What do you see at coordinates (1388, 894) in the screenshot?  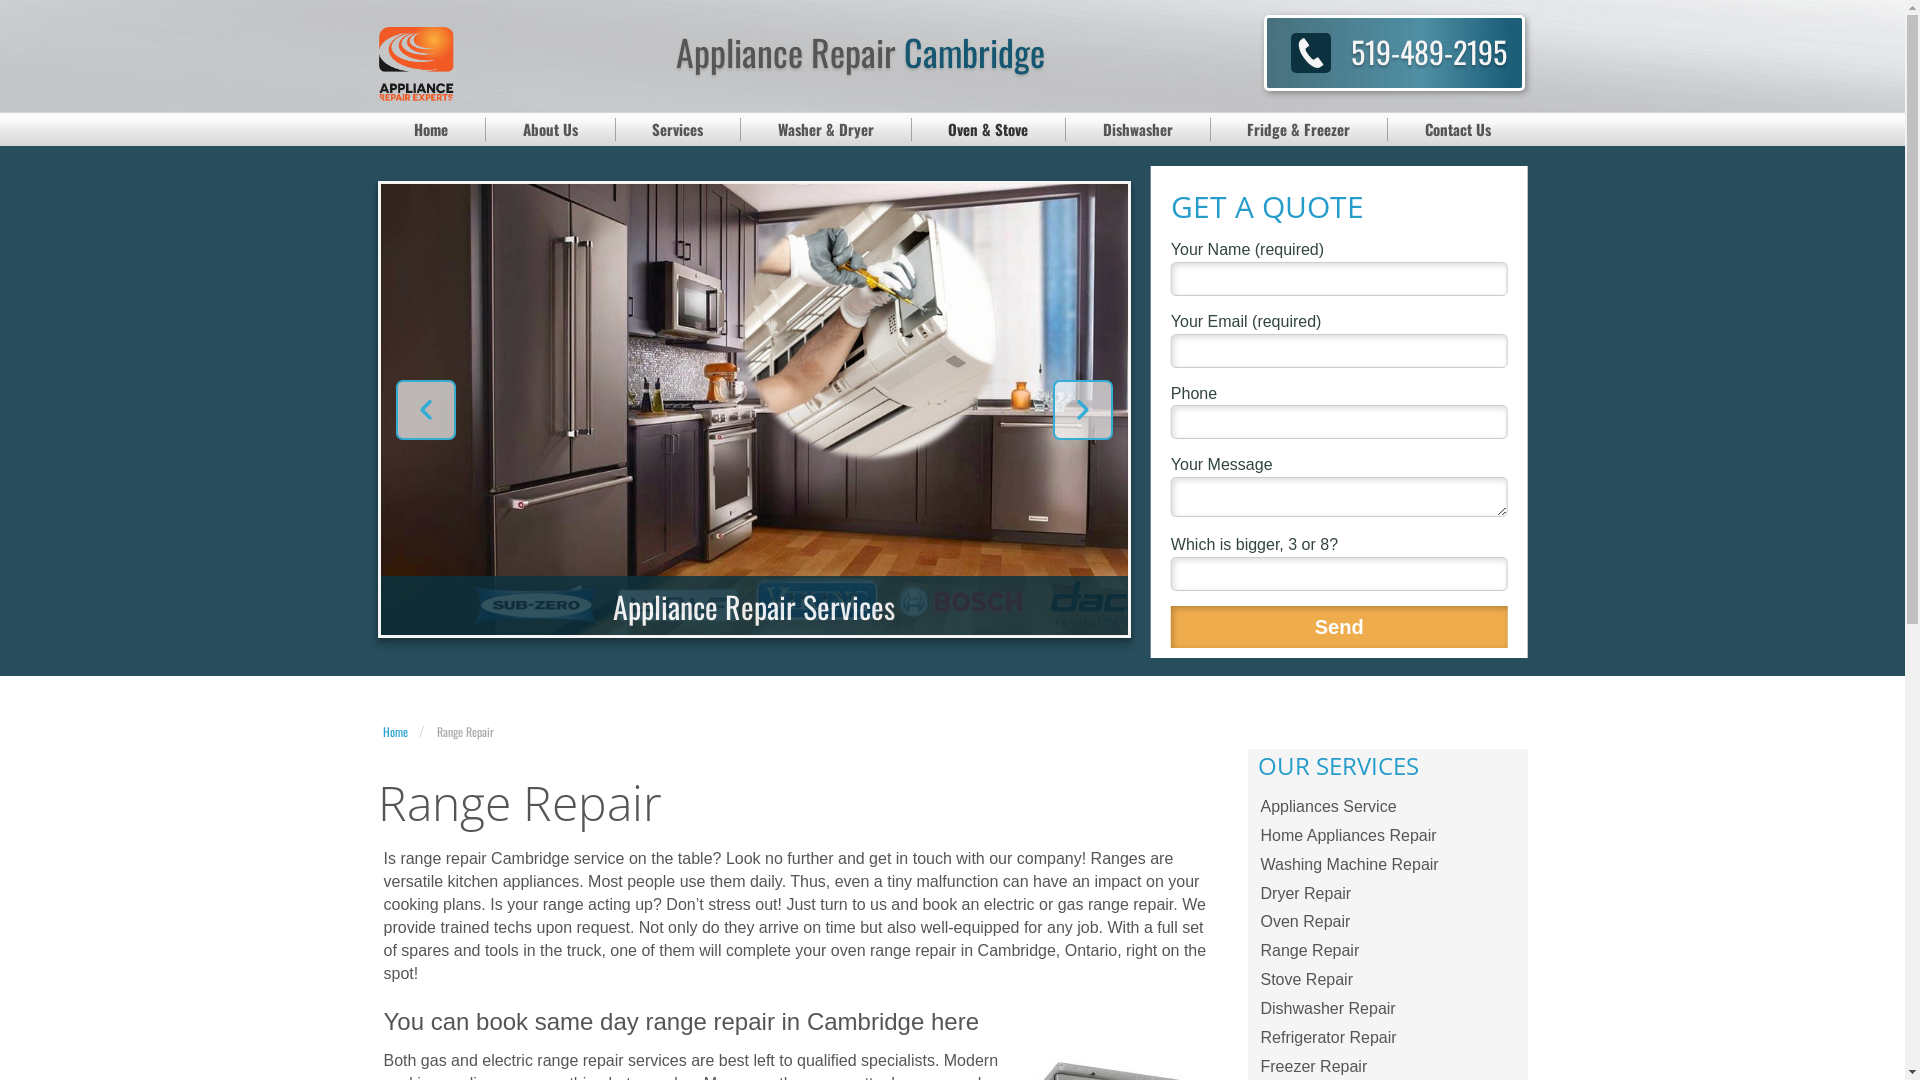 I see `Dryer Repair` at bounding box center [1388, 894].